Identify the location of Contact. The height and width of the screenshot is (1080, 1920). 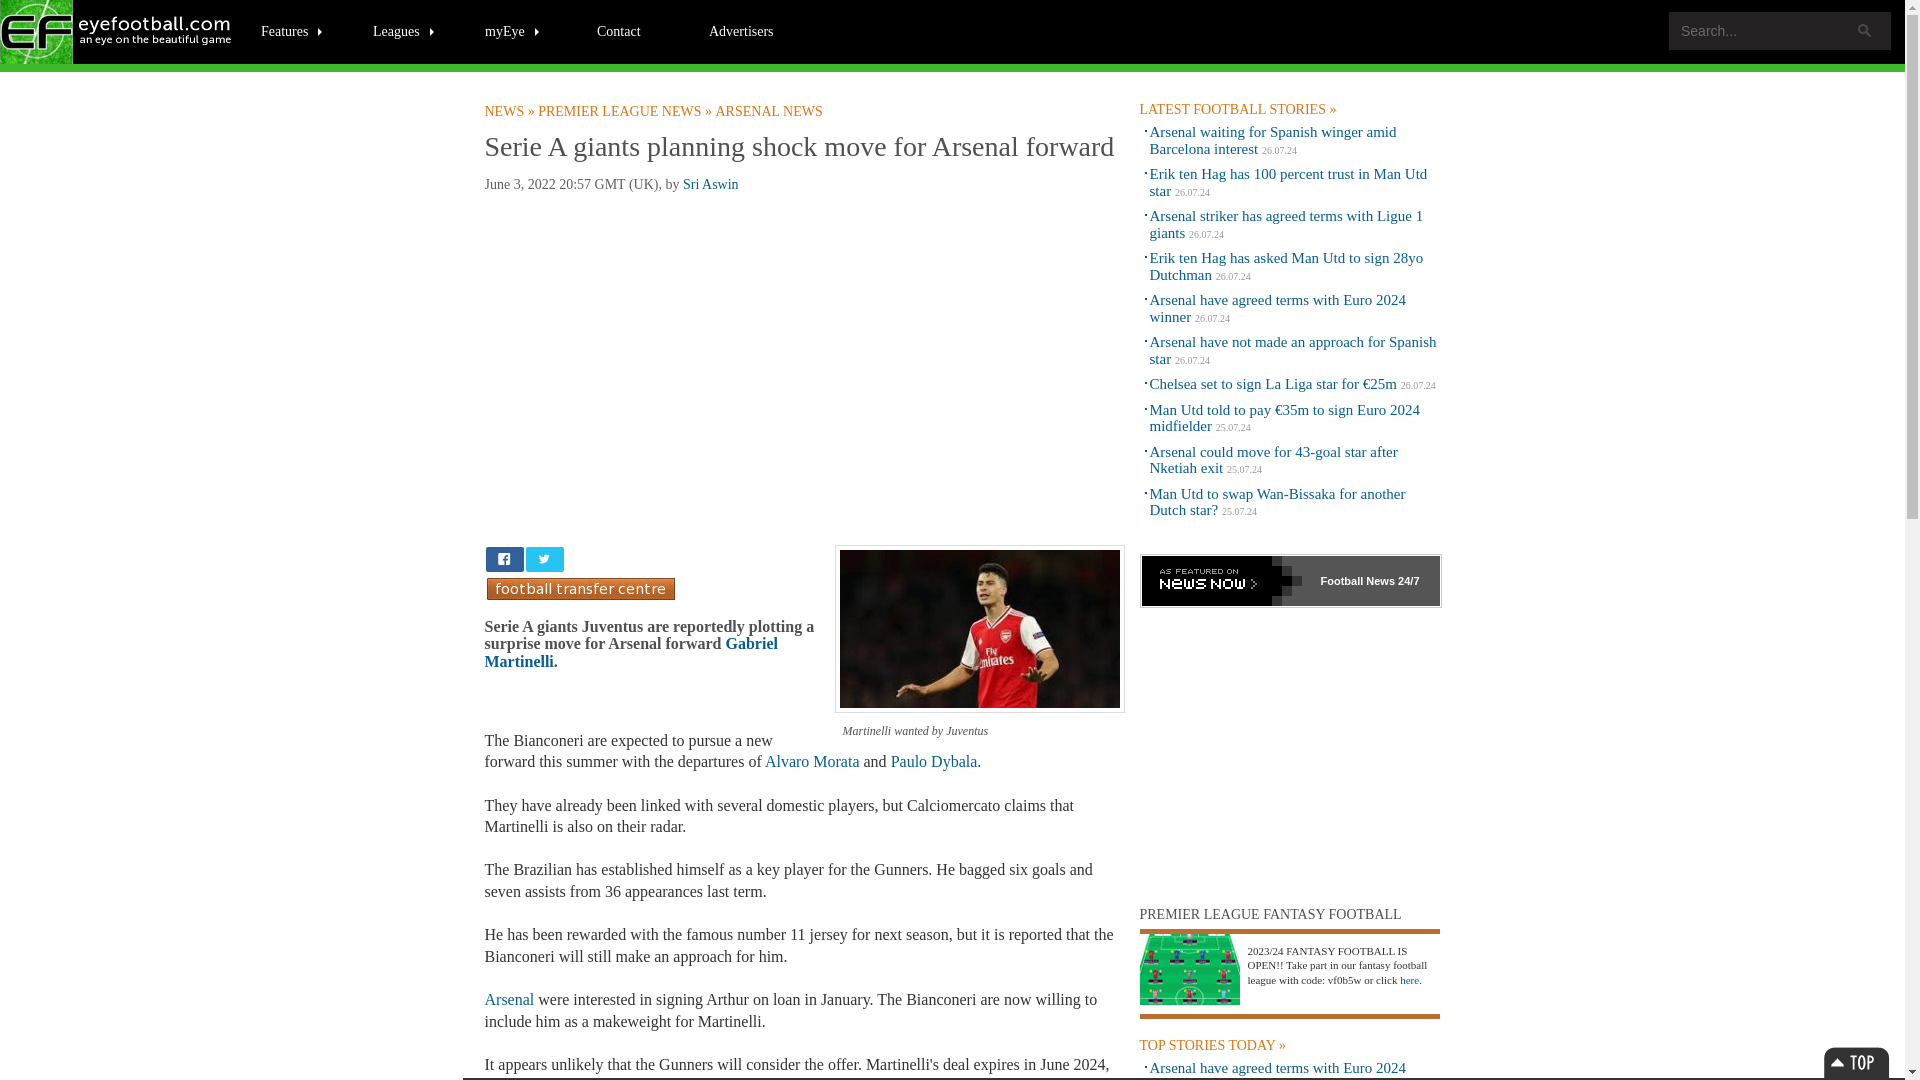
(618, 30).